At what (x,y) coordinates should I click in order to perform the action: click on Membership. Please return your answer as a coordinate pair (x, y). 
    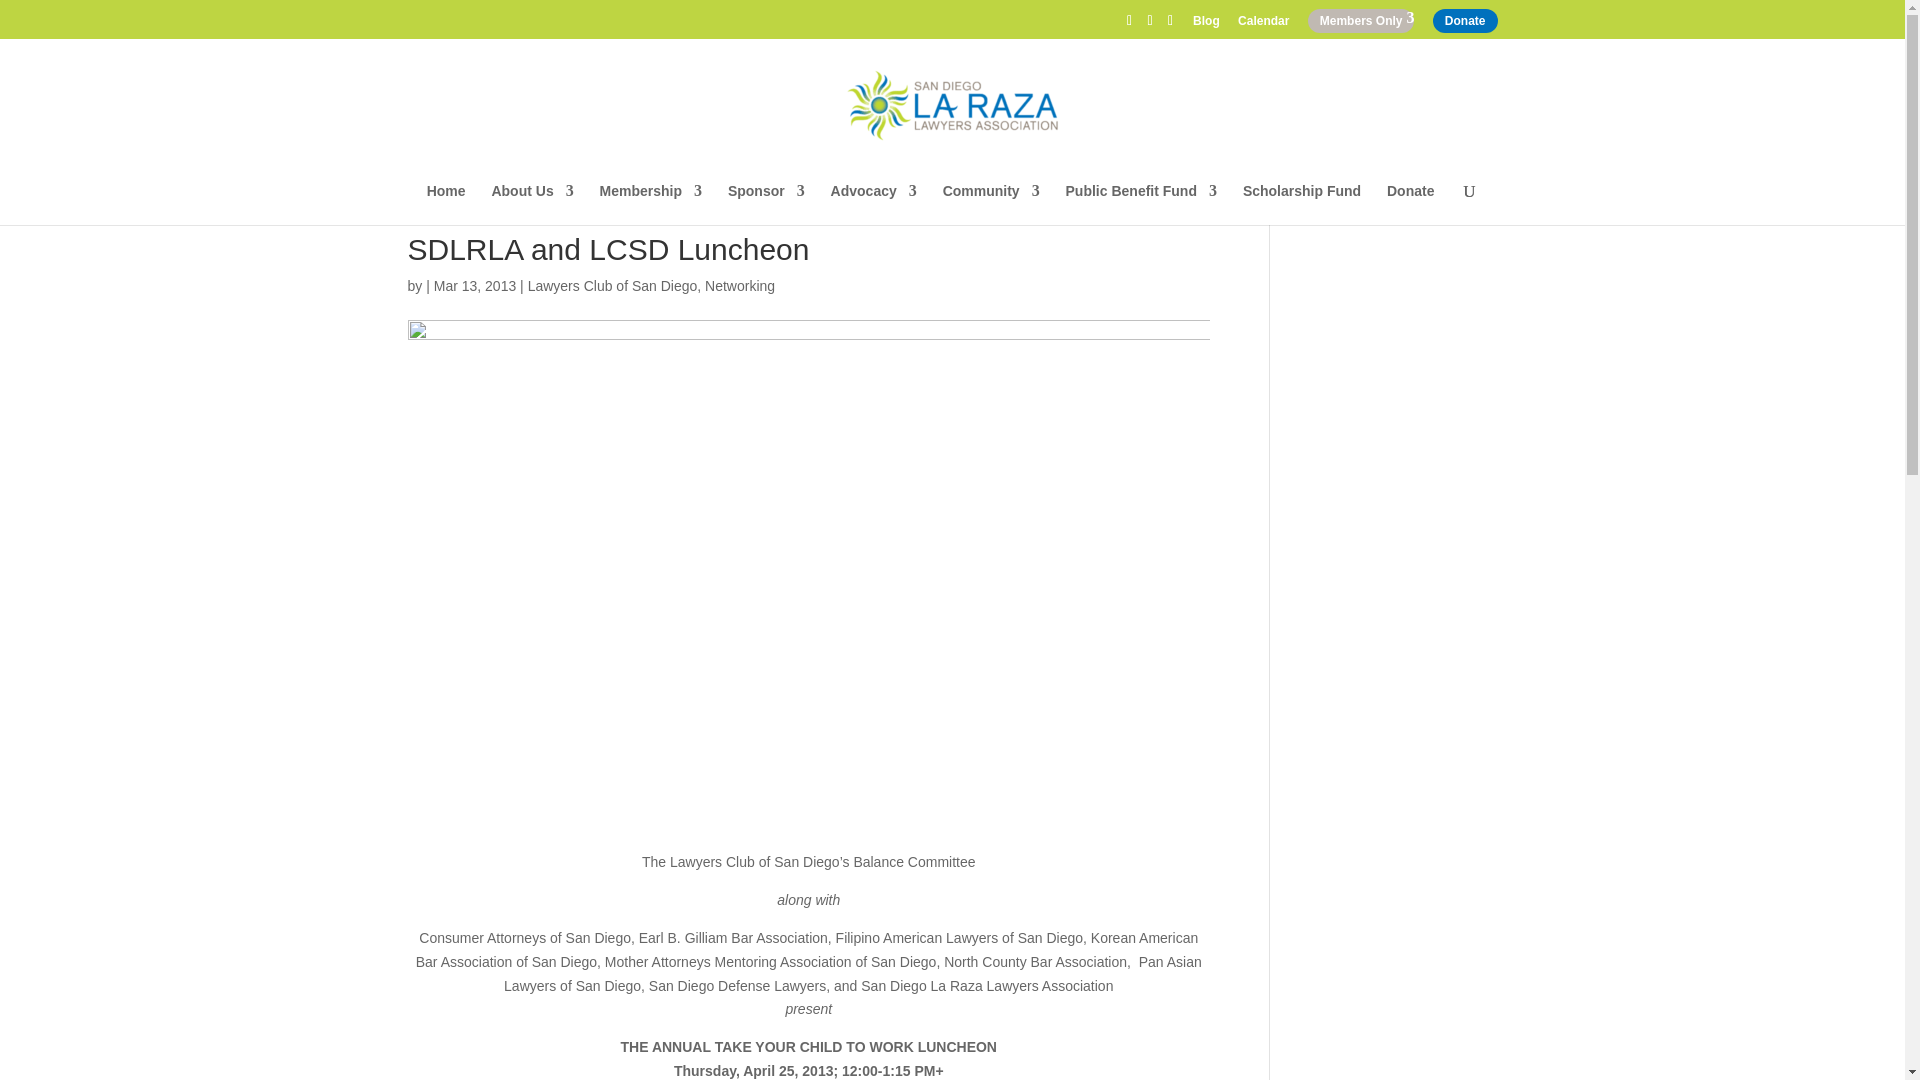
    Looking at the image, I should click on (650, 204).